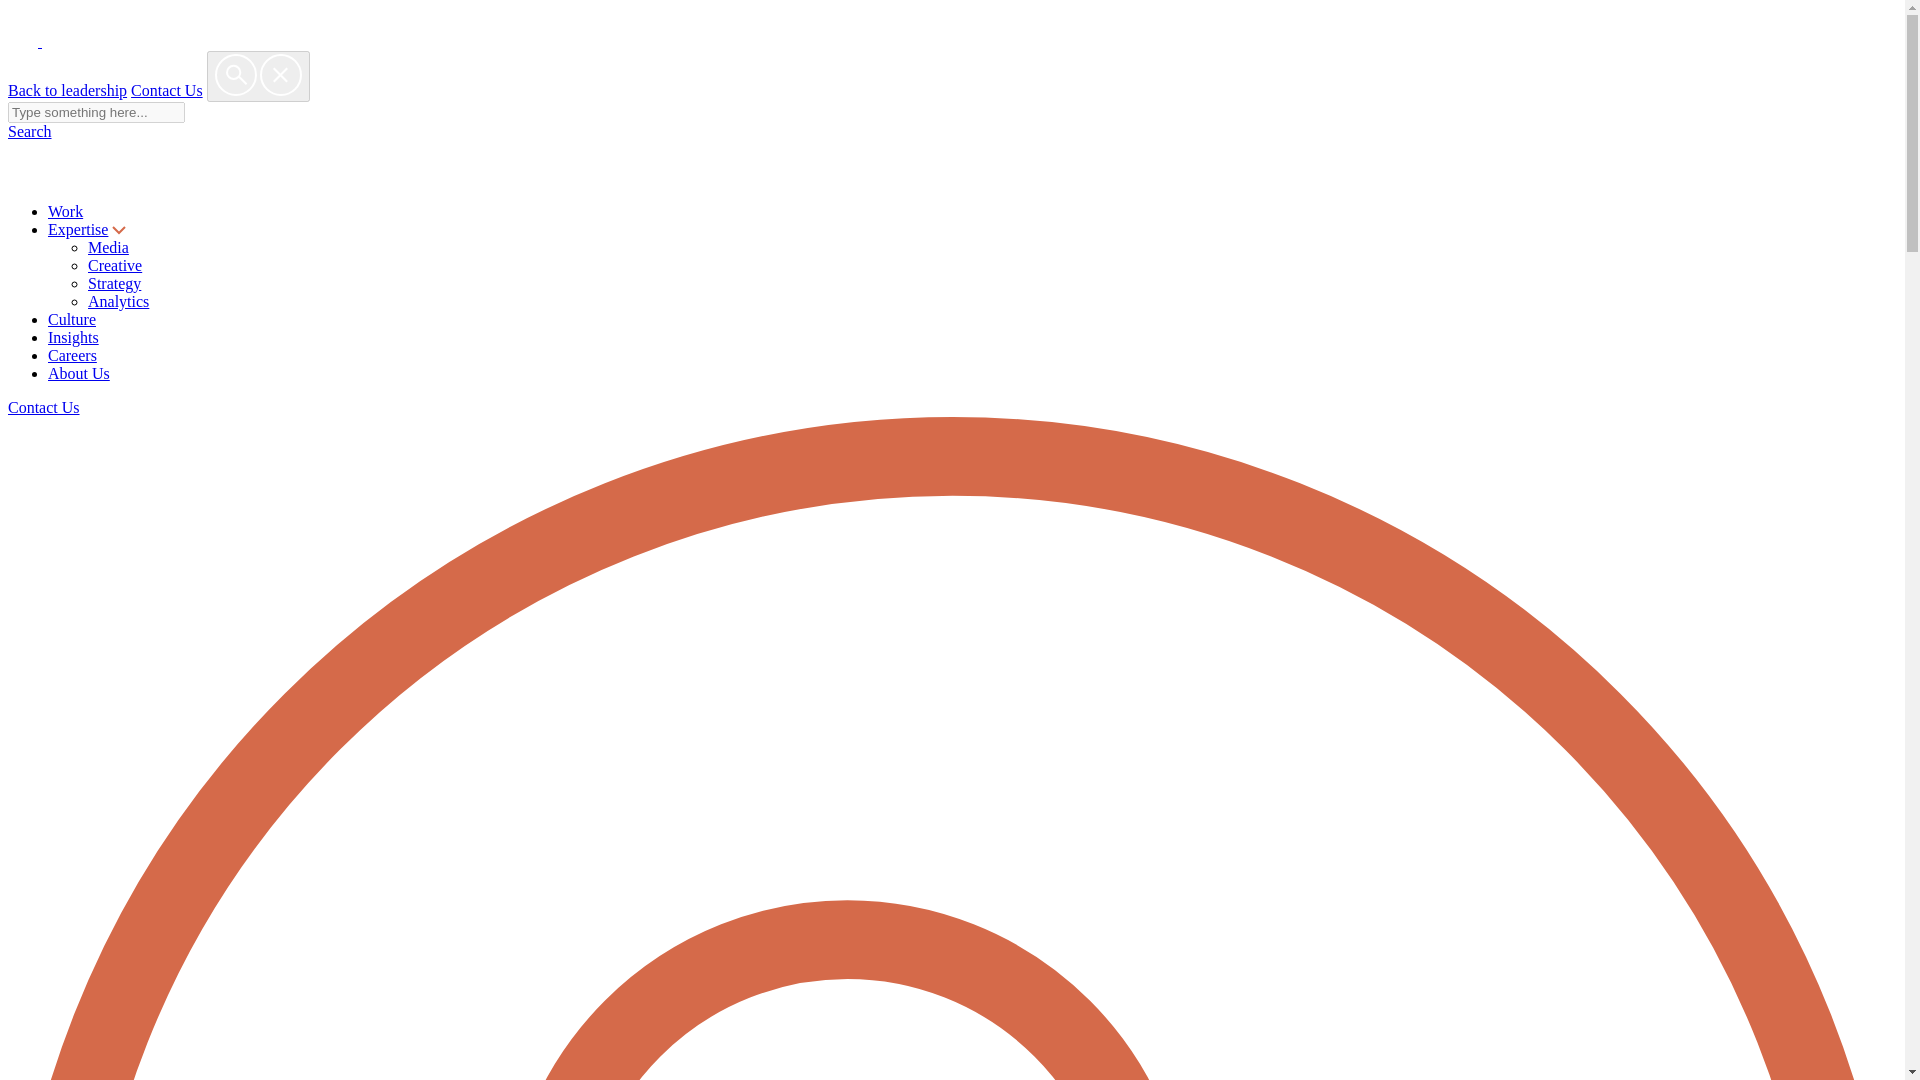 The width and height of the screenshot is (1920, 1080). Describe the element at coordinates (72, 354) in the screenshot. I see `Careers` at that location.